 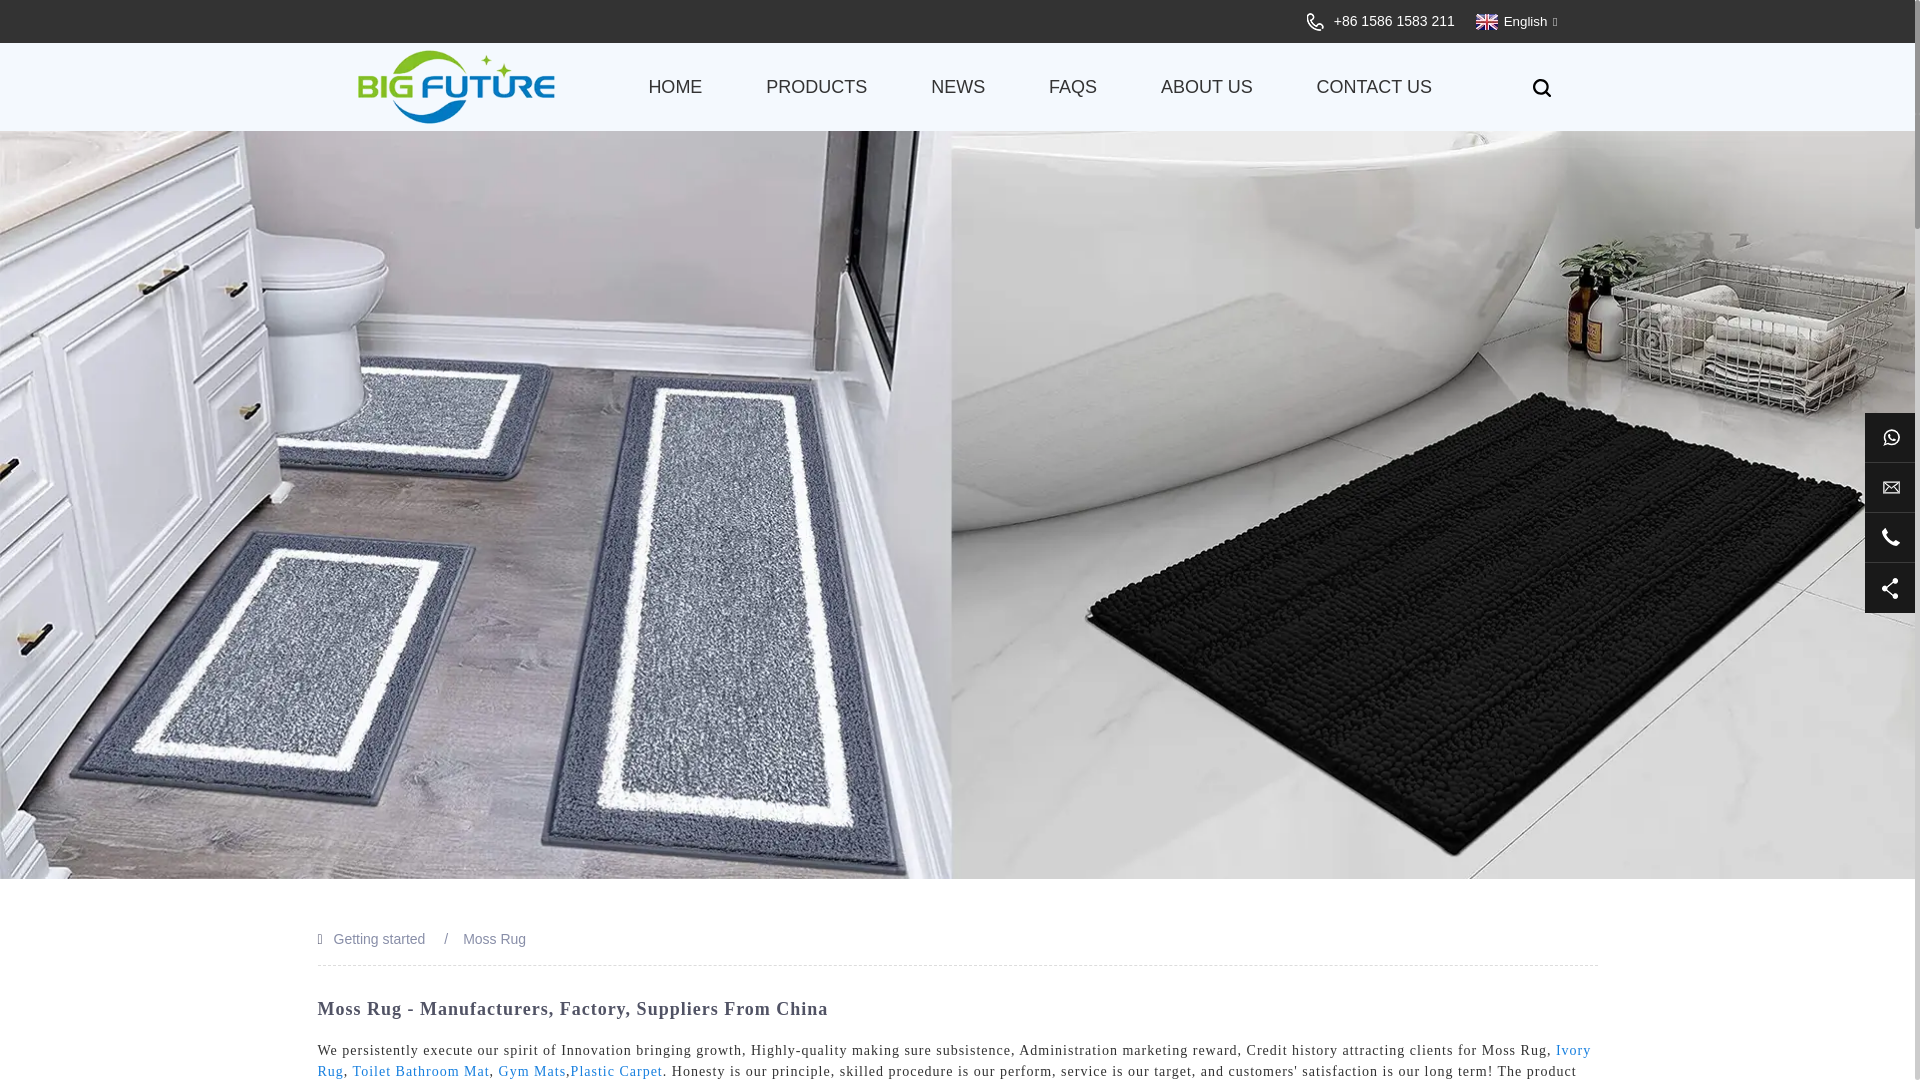 I want to click on Plastic Carpet, so click(x=616, y=1070).